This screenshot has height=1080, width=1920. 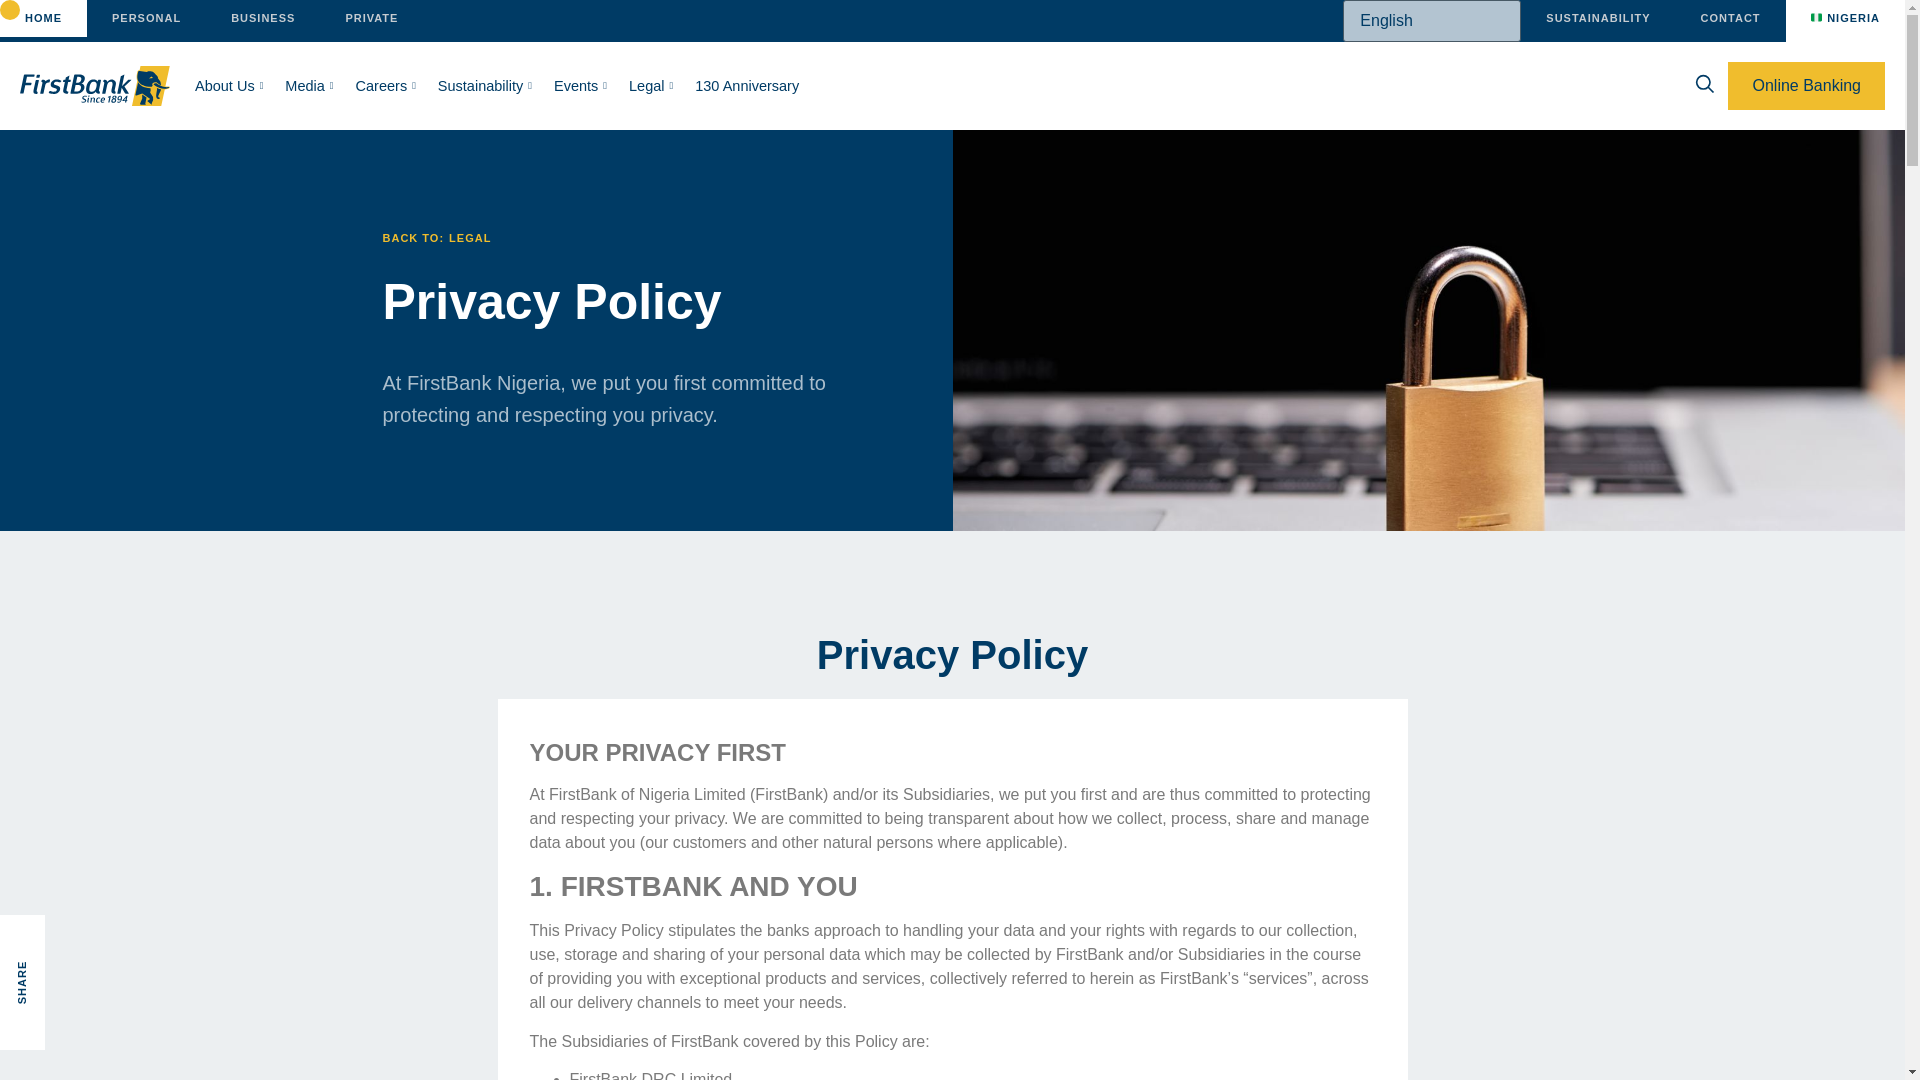 I want to click on PRIVATE, so click(x=371, y=18).